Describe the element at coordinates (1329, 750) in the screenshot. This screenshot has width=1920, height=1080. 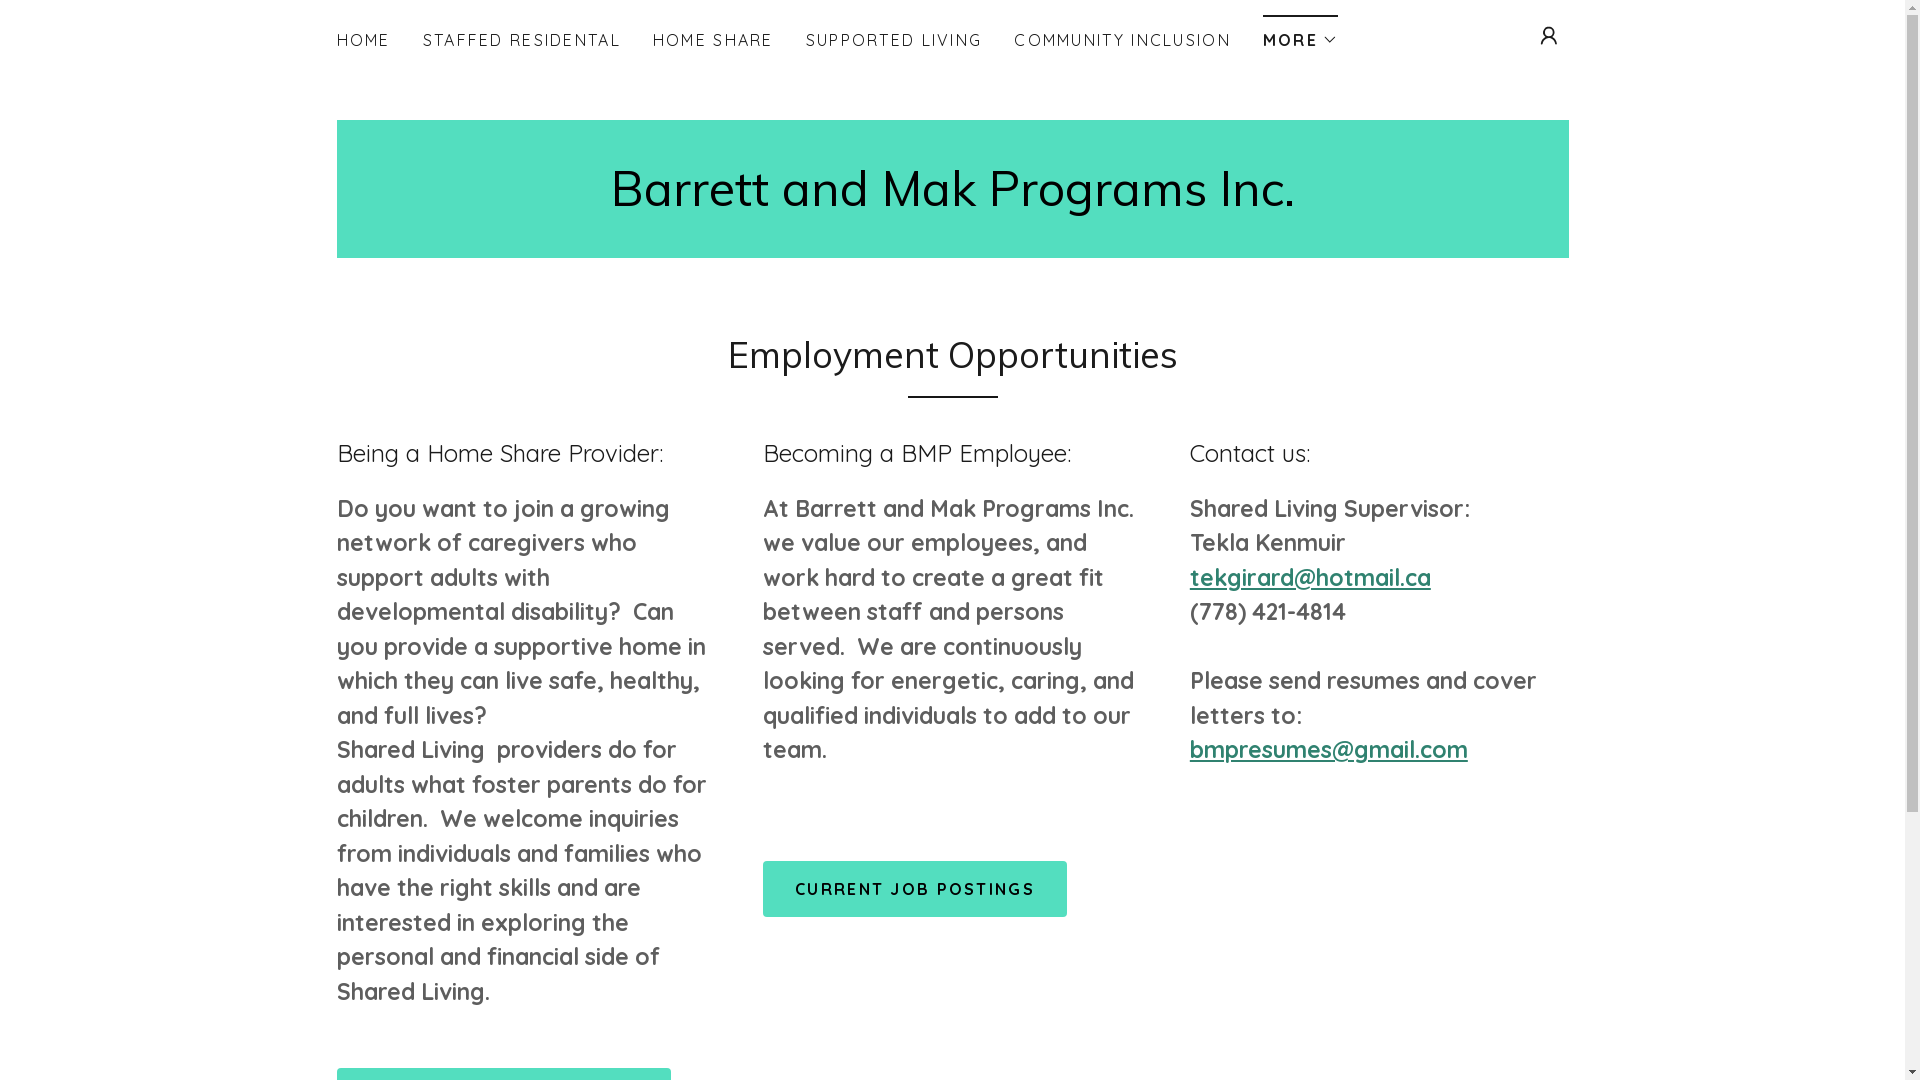
I see `bmpresumes@gmail.com` at that location.